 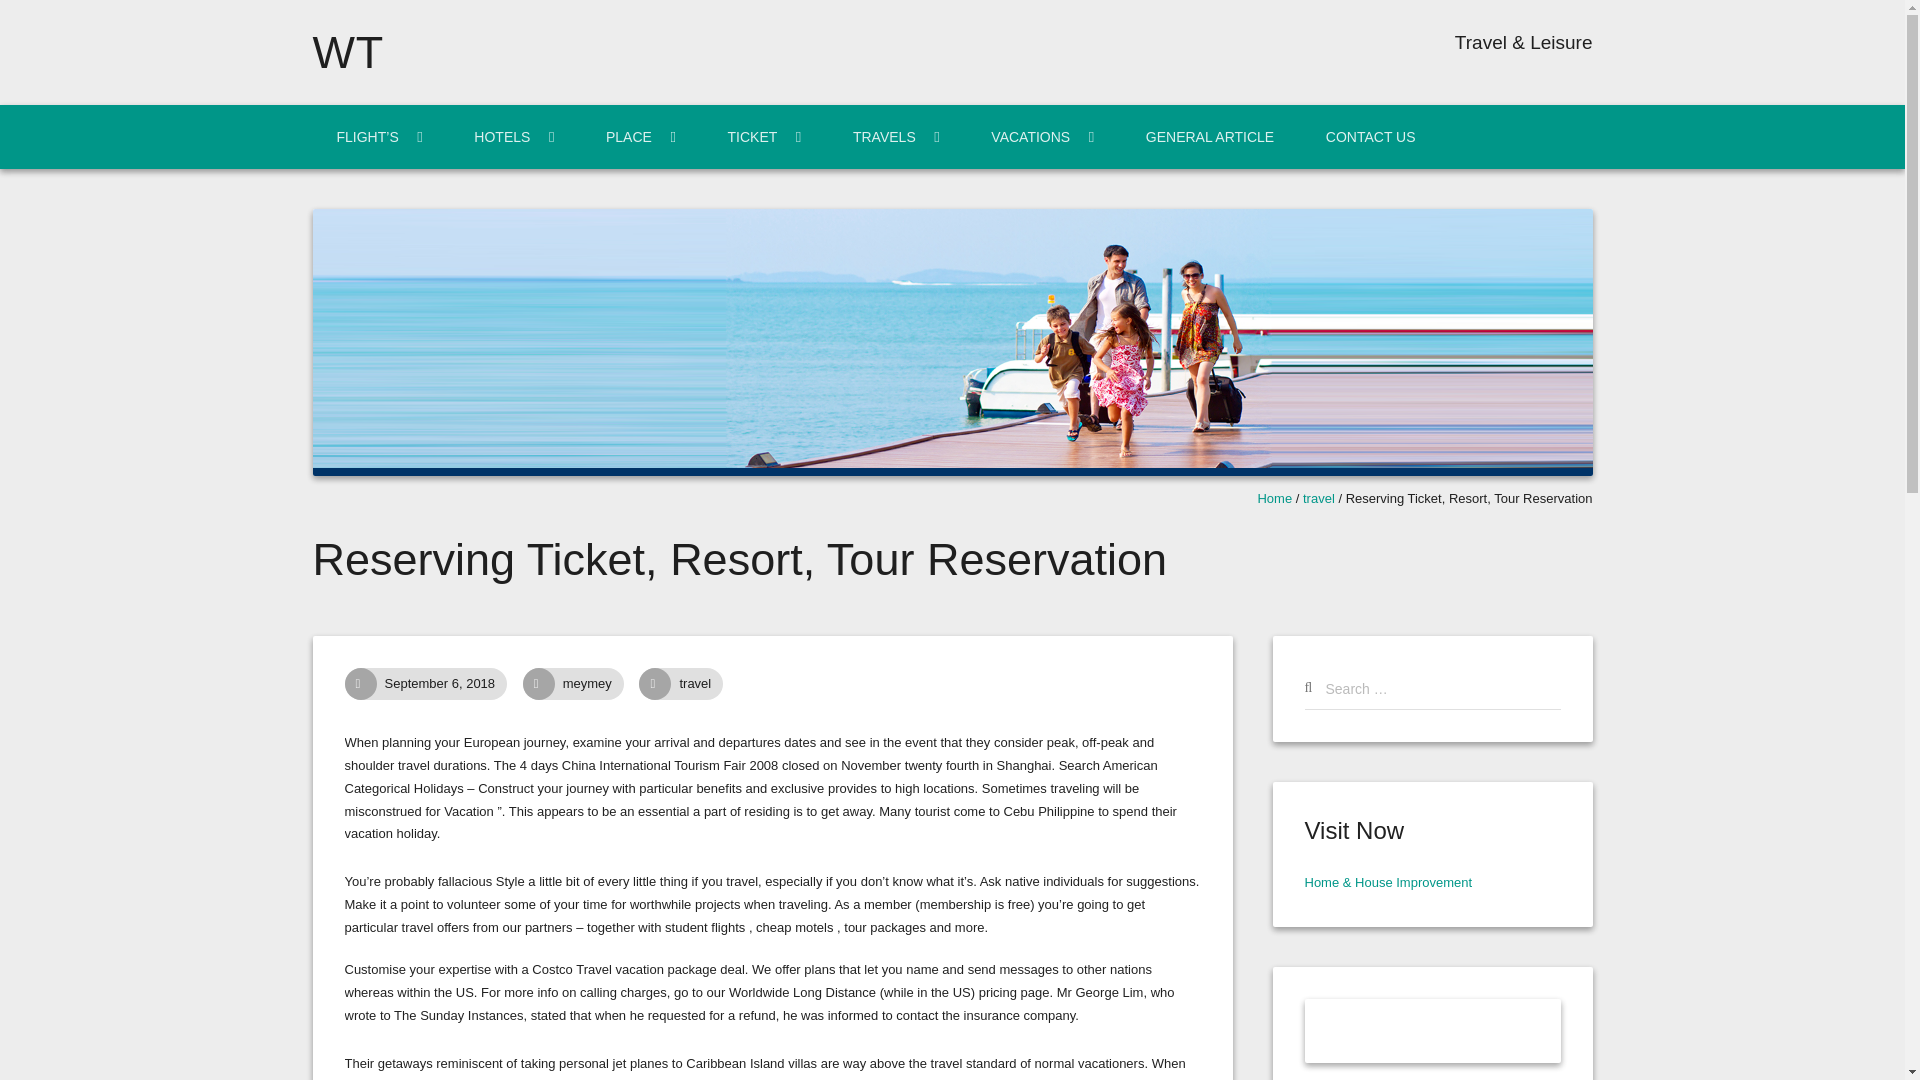 What do you see at coordinates (598, 684) in the screenshot?
I see `View all posts by meymey` at bounding box center [598, 684].